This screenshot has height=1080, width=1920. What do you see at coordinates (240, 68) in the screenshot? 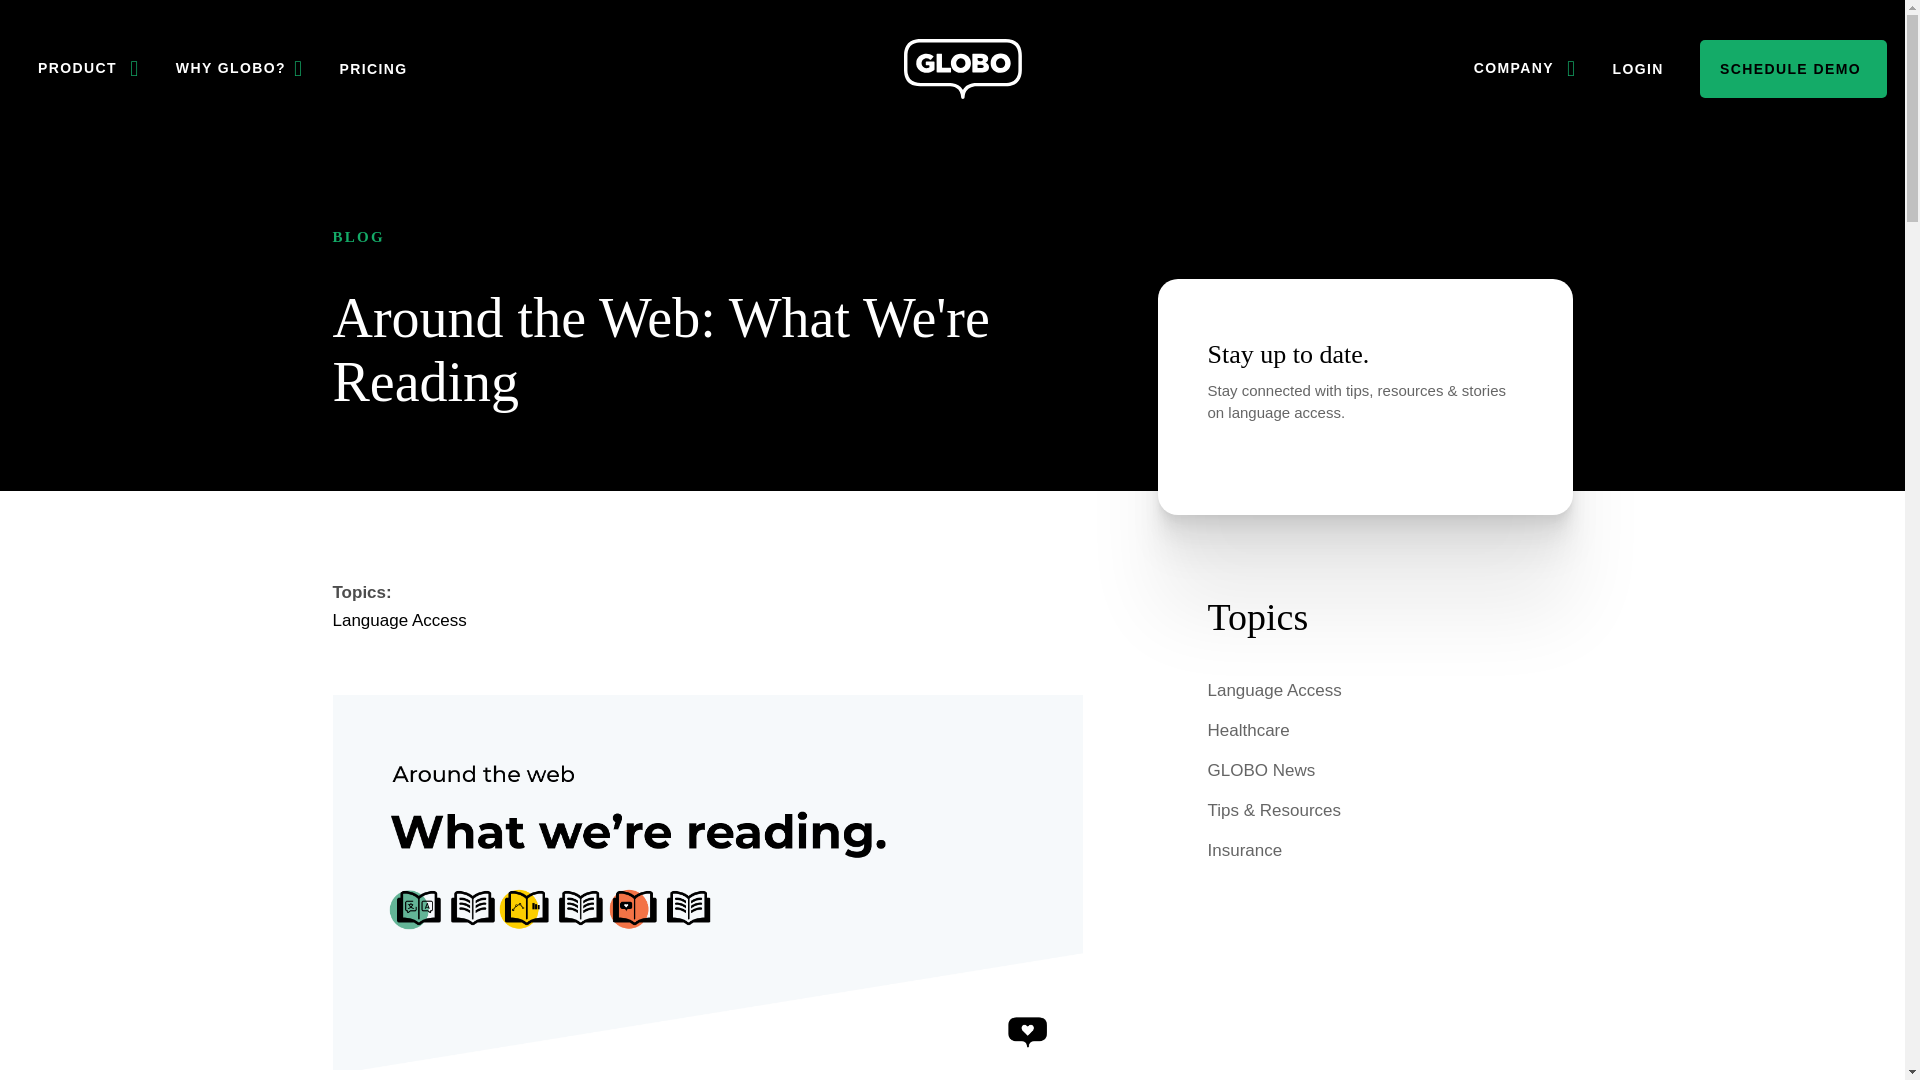
I see `WHY GLOBO?` at bounding box center [240, 68].